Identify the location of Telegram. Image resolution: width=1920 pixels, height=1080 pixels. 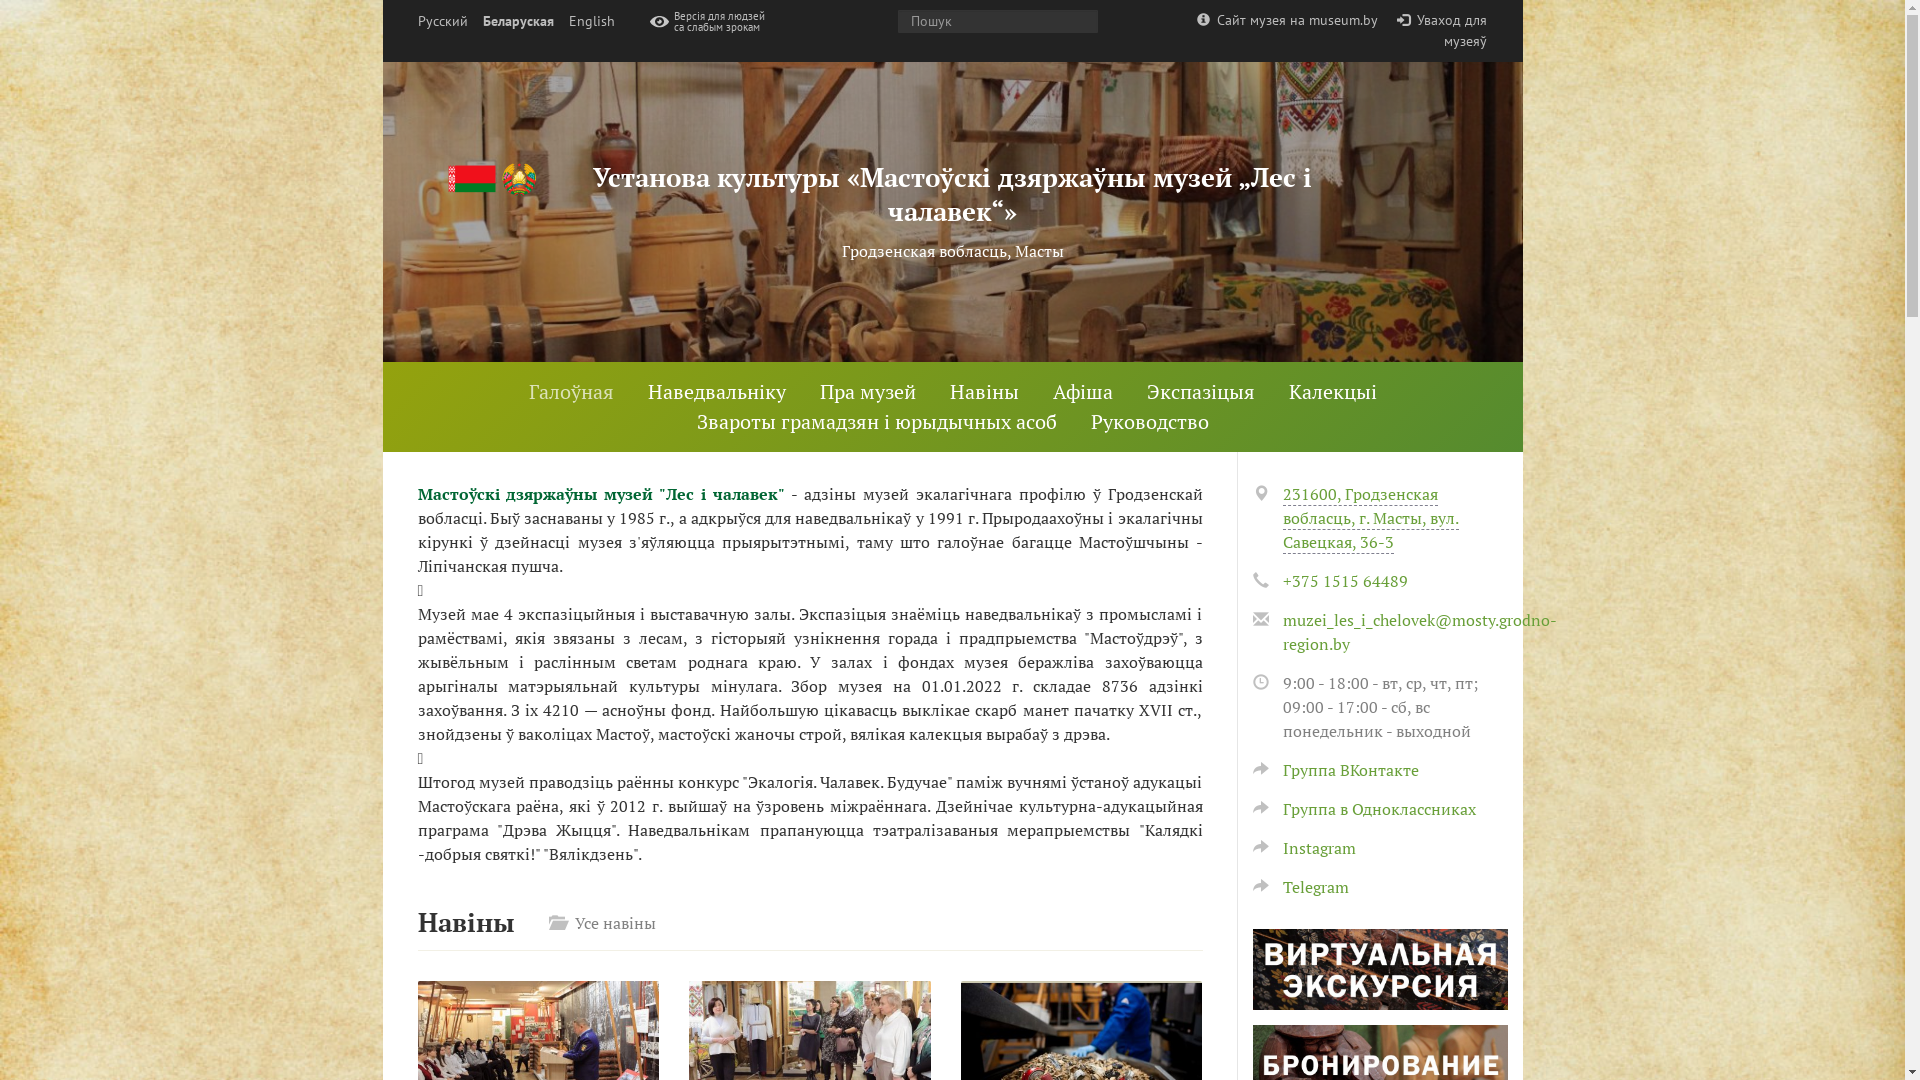
(1300, 887).